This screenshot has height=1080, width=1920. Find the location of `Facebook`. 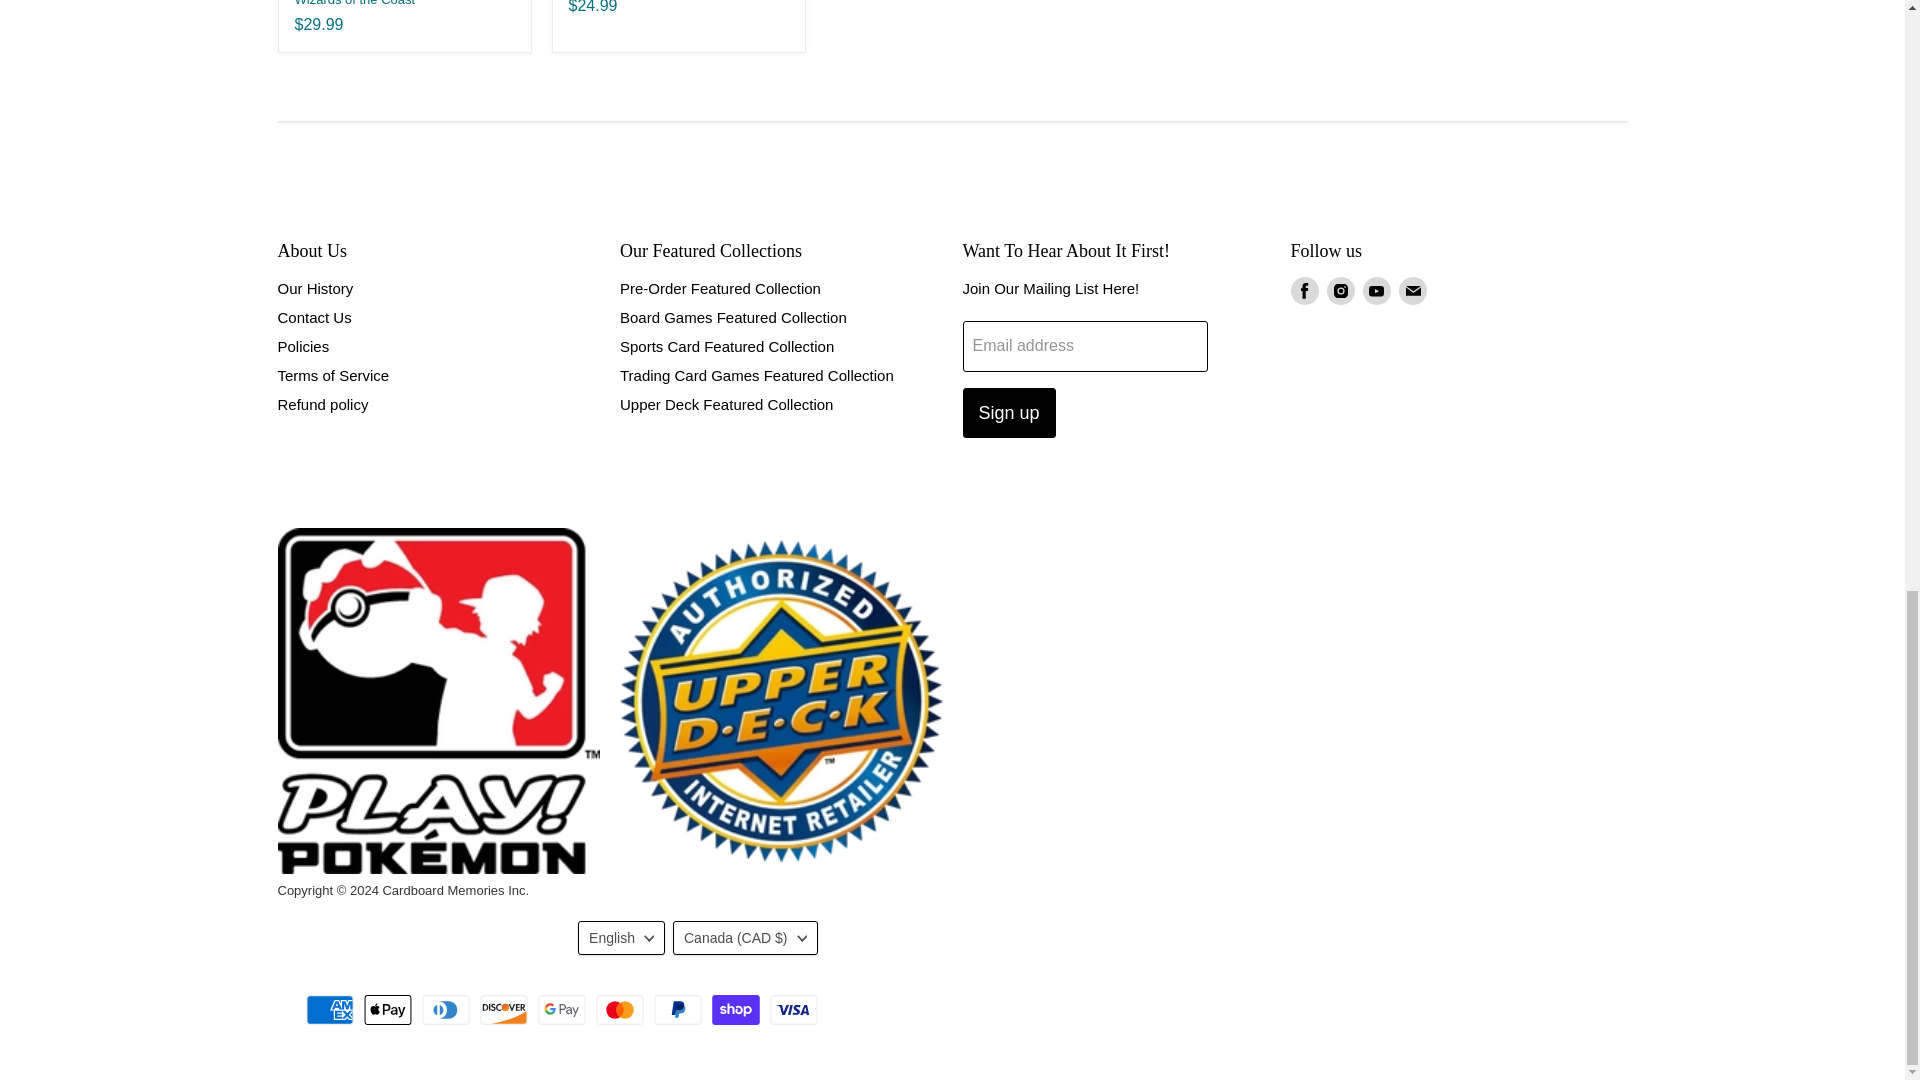

Facebook is located at coordinates (1304, 290).